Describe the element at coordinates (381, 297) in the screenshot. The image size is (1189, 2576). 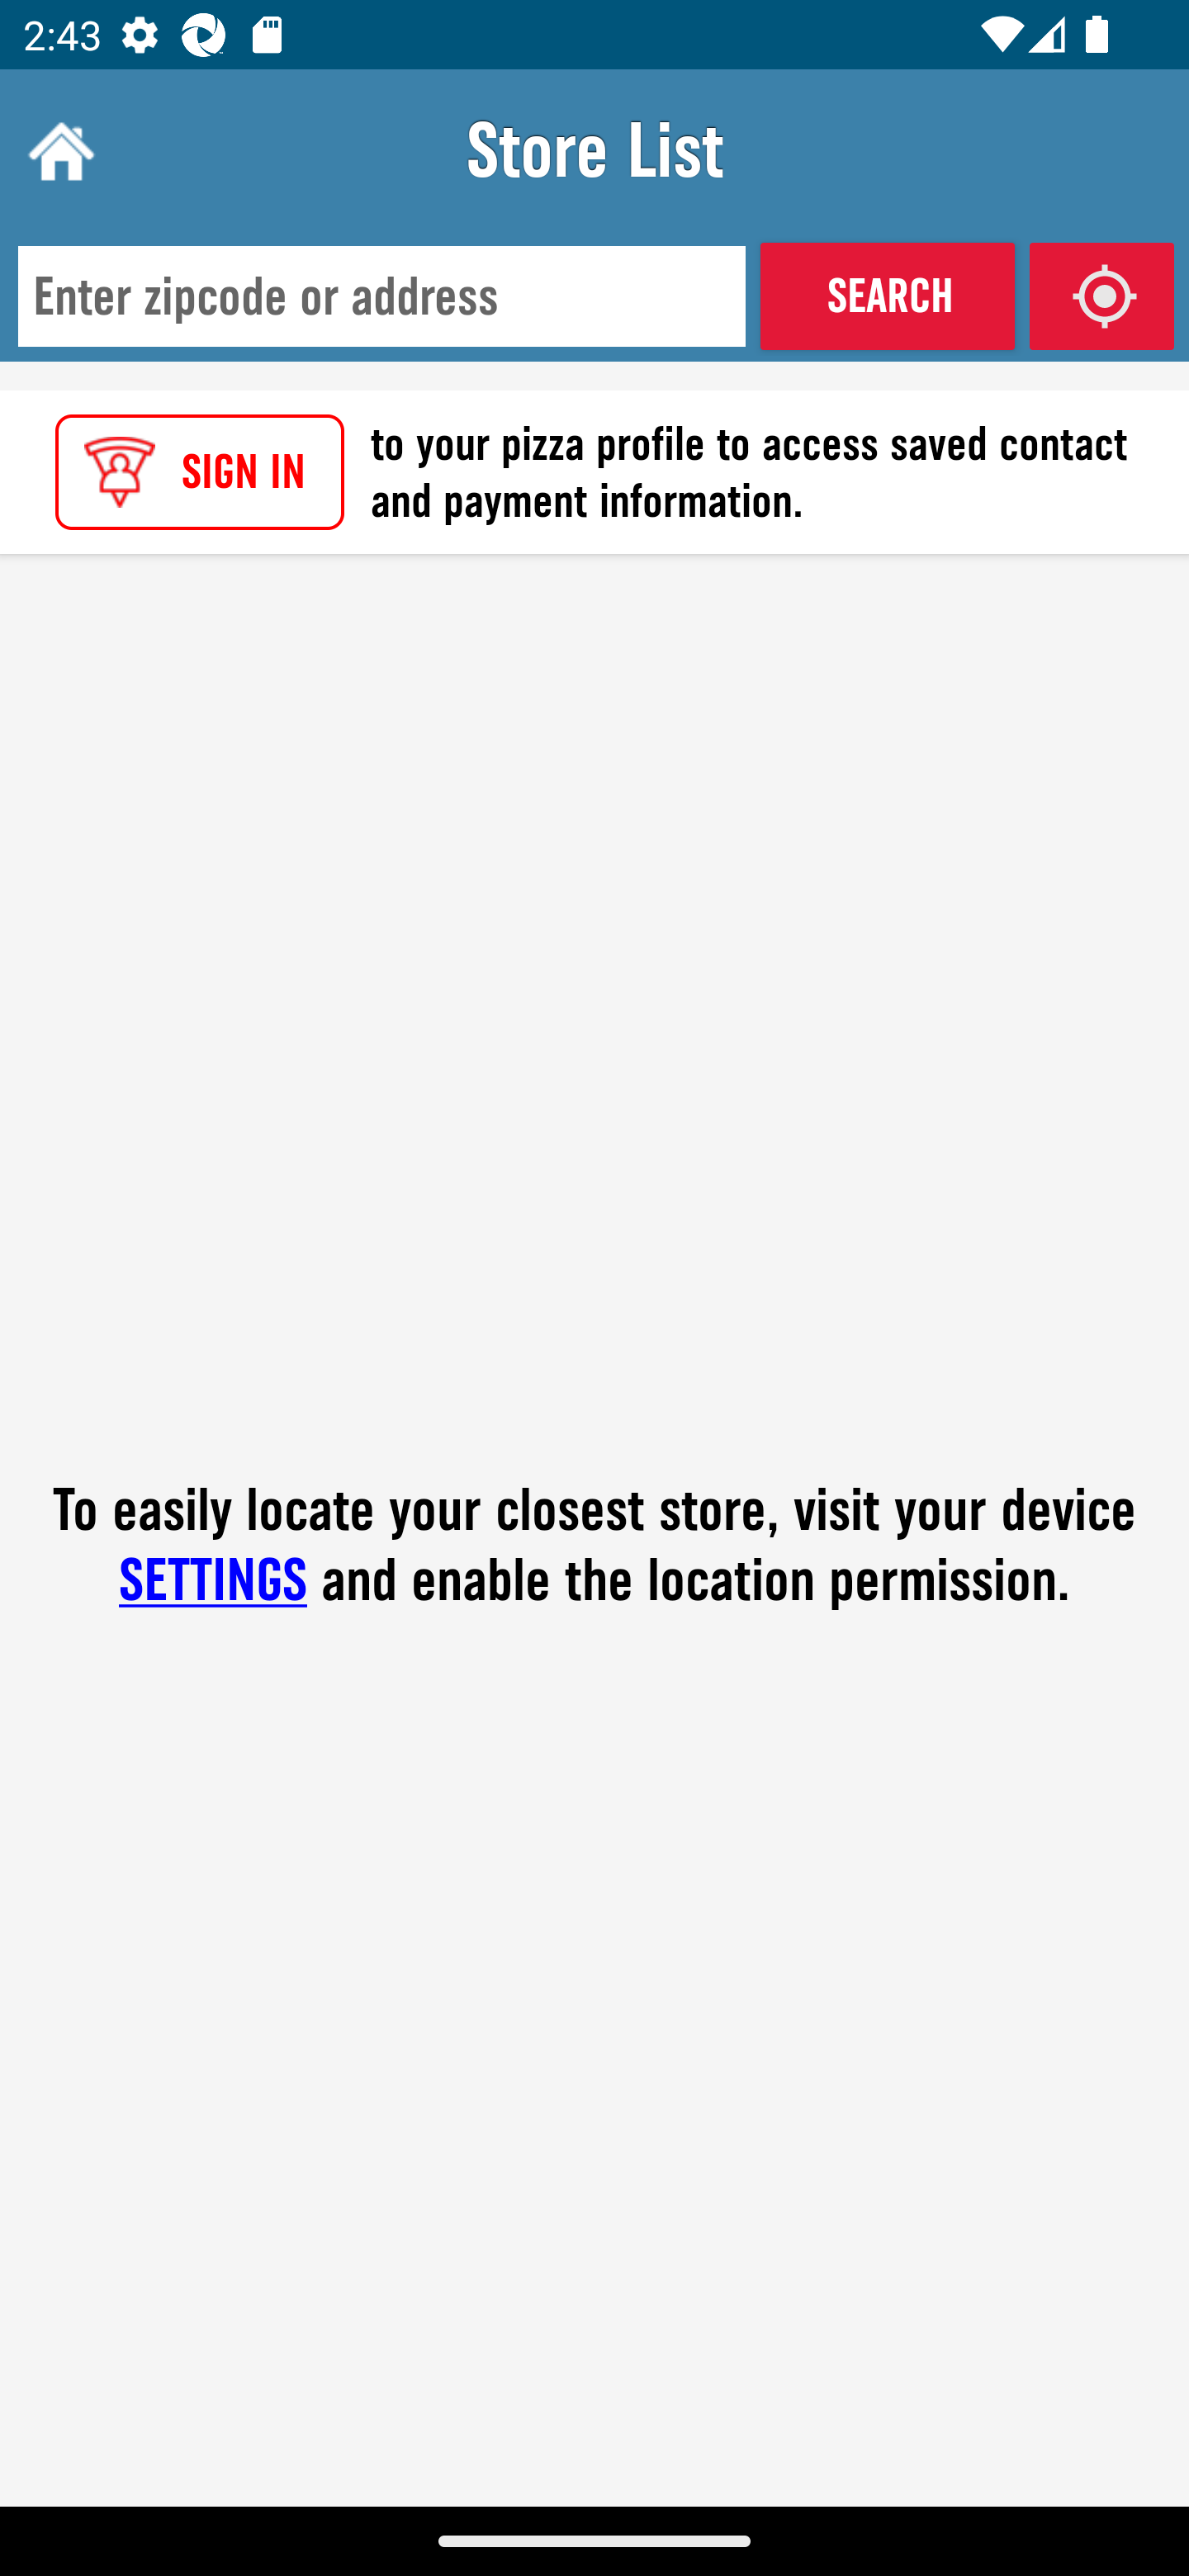
I see `Enter zipcode or address` at that location.